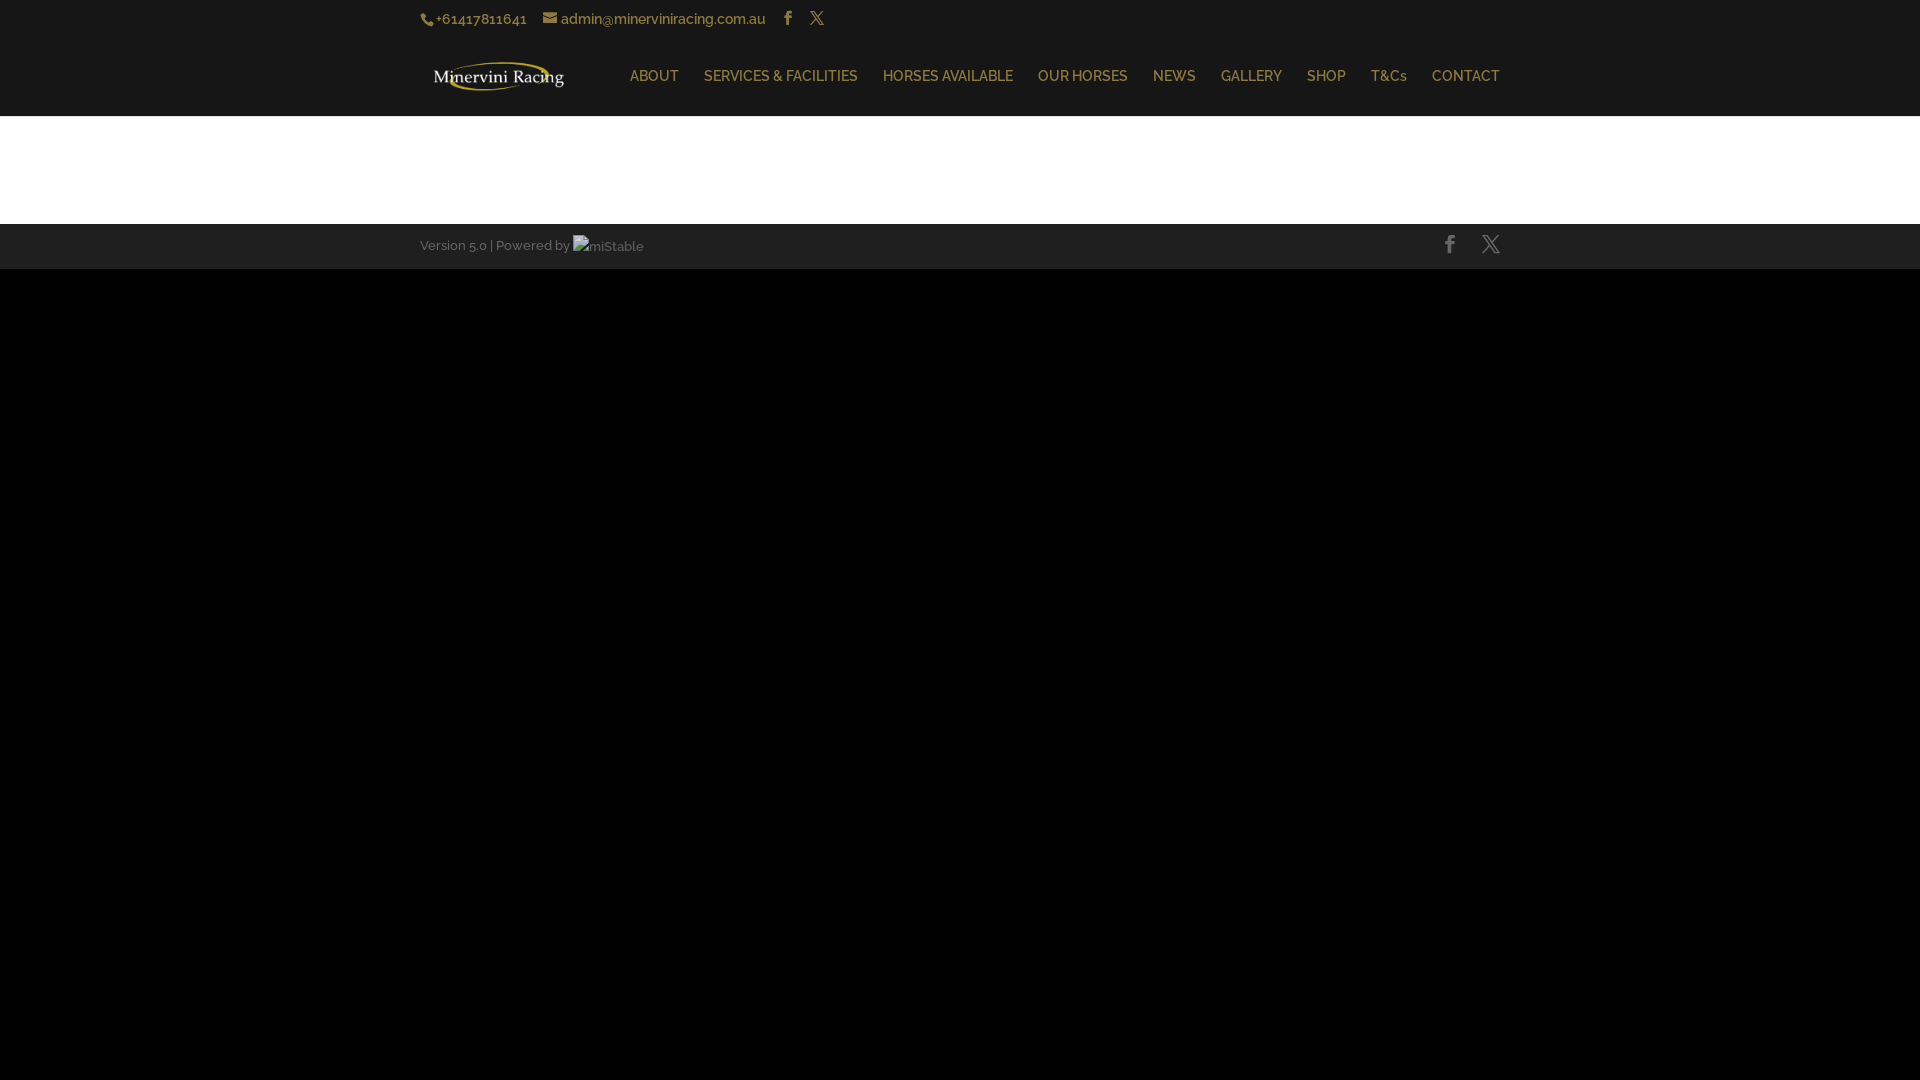  I want to click on OUR HORSES, so click(1083, 92).